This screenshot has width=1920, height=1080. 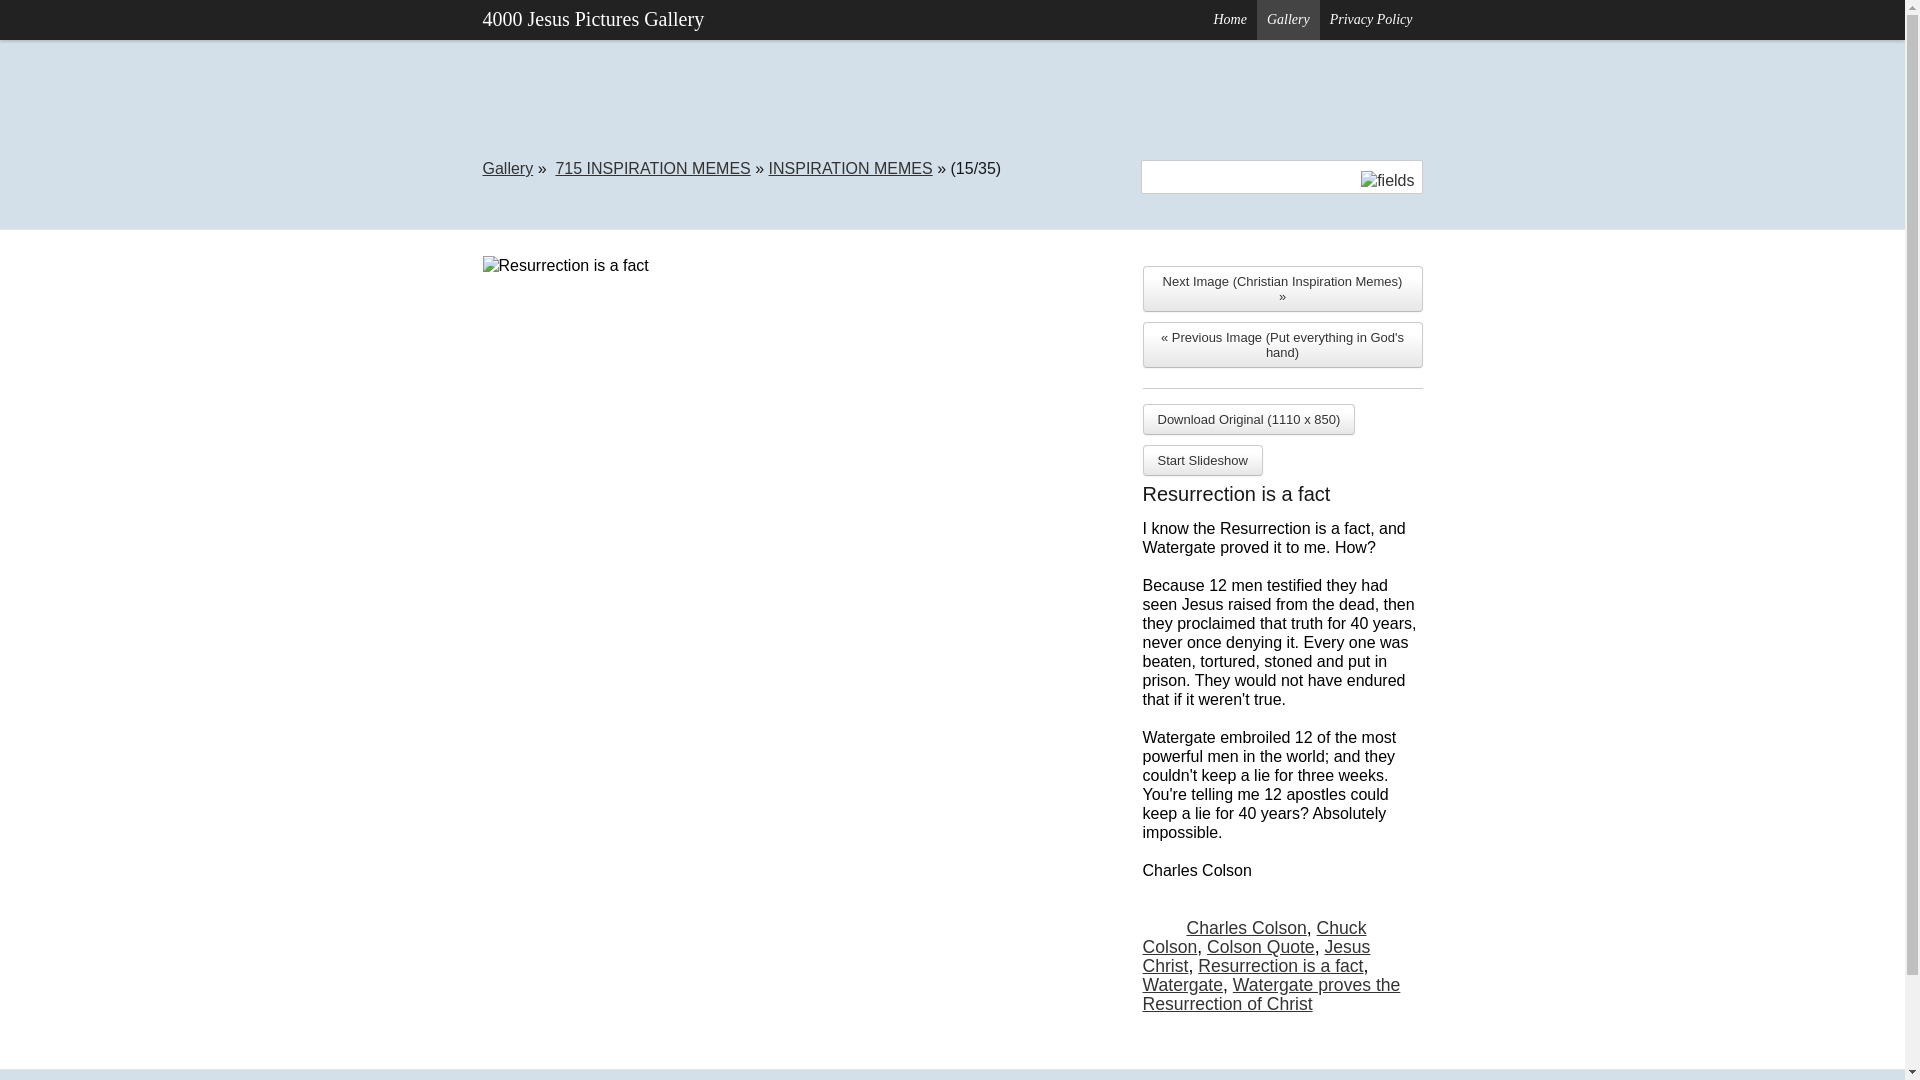 What do you see at coordinates (1288, 20) in the screenshot?
I see `Gallery` at bounding box center [1288, 20].